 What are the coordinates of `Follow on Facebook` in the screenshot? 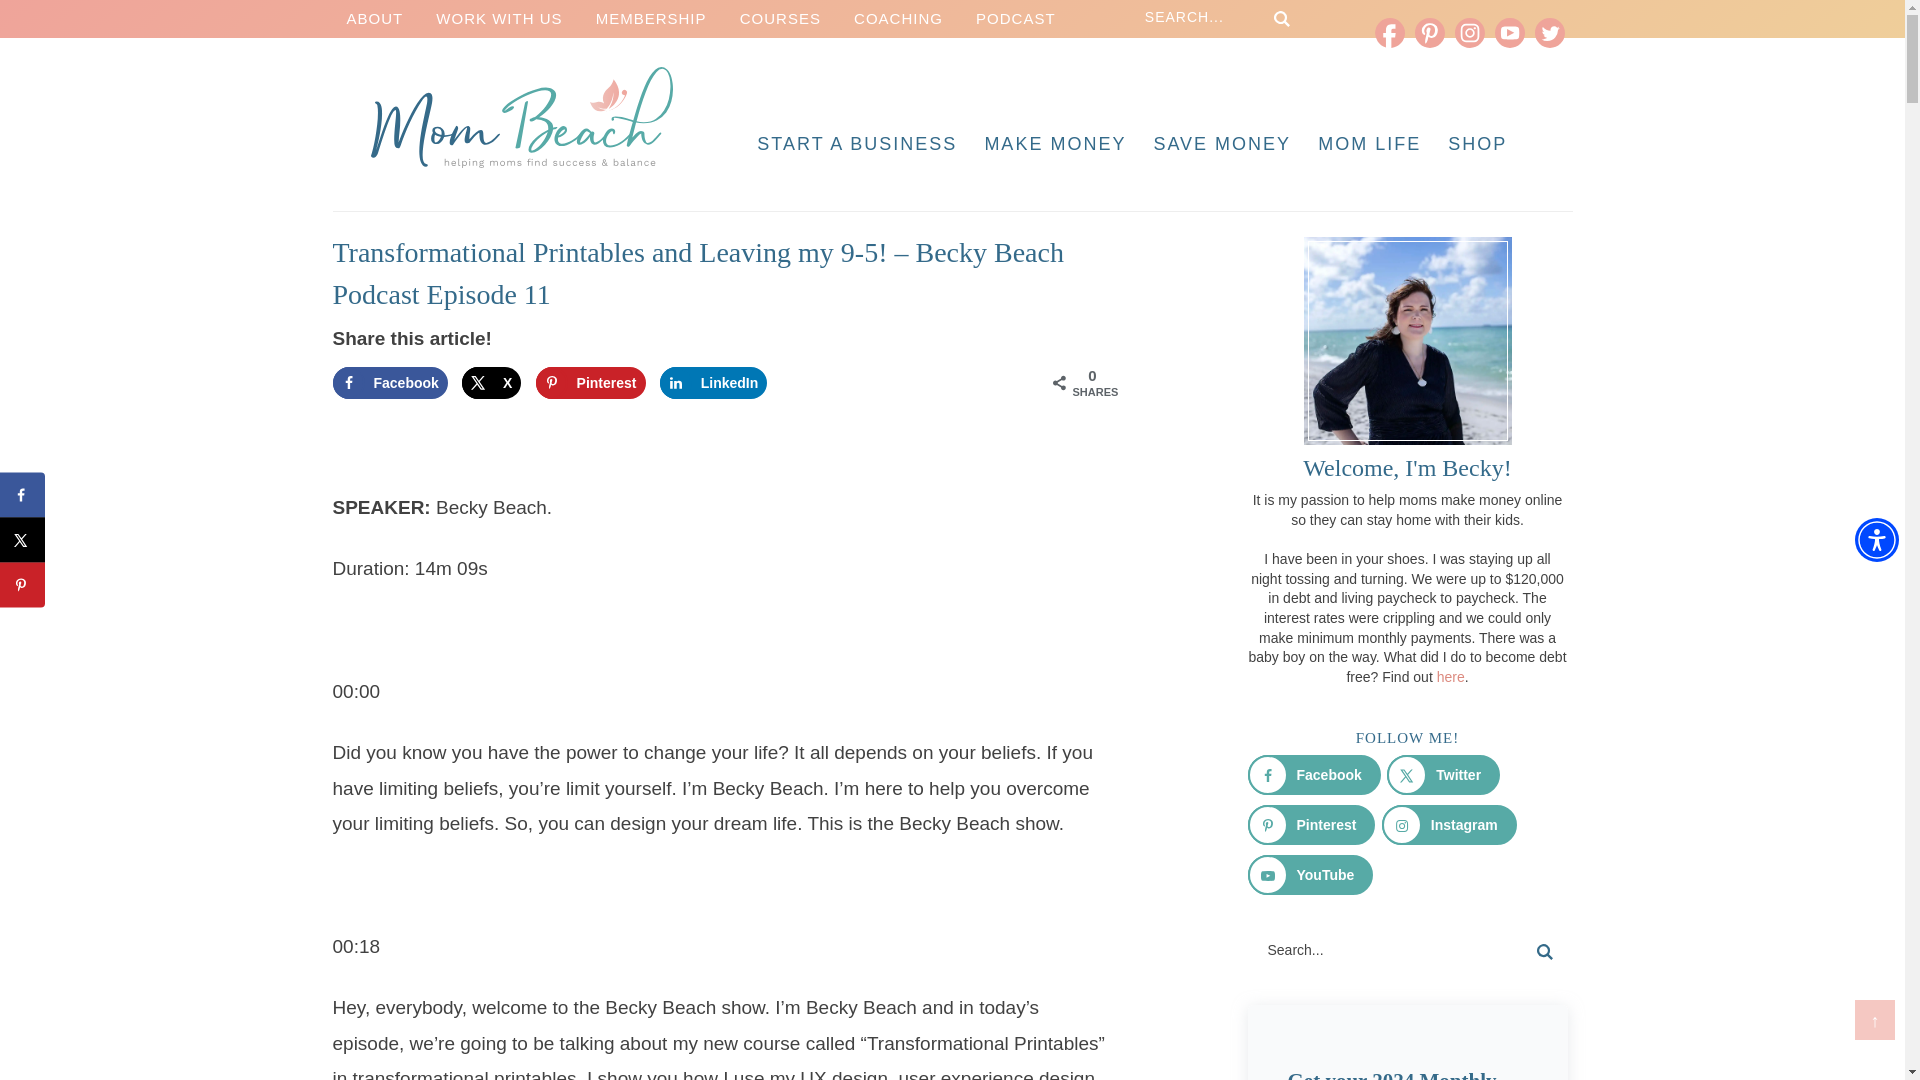 It's located at (1314, 774).